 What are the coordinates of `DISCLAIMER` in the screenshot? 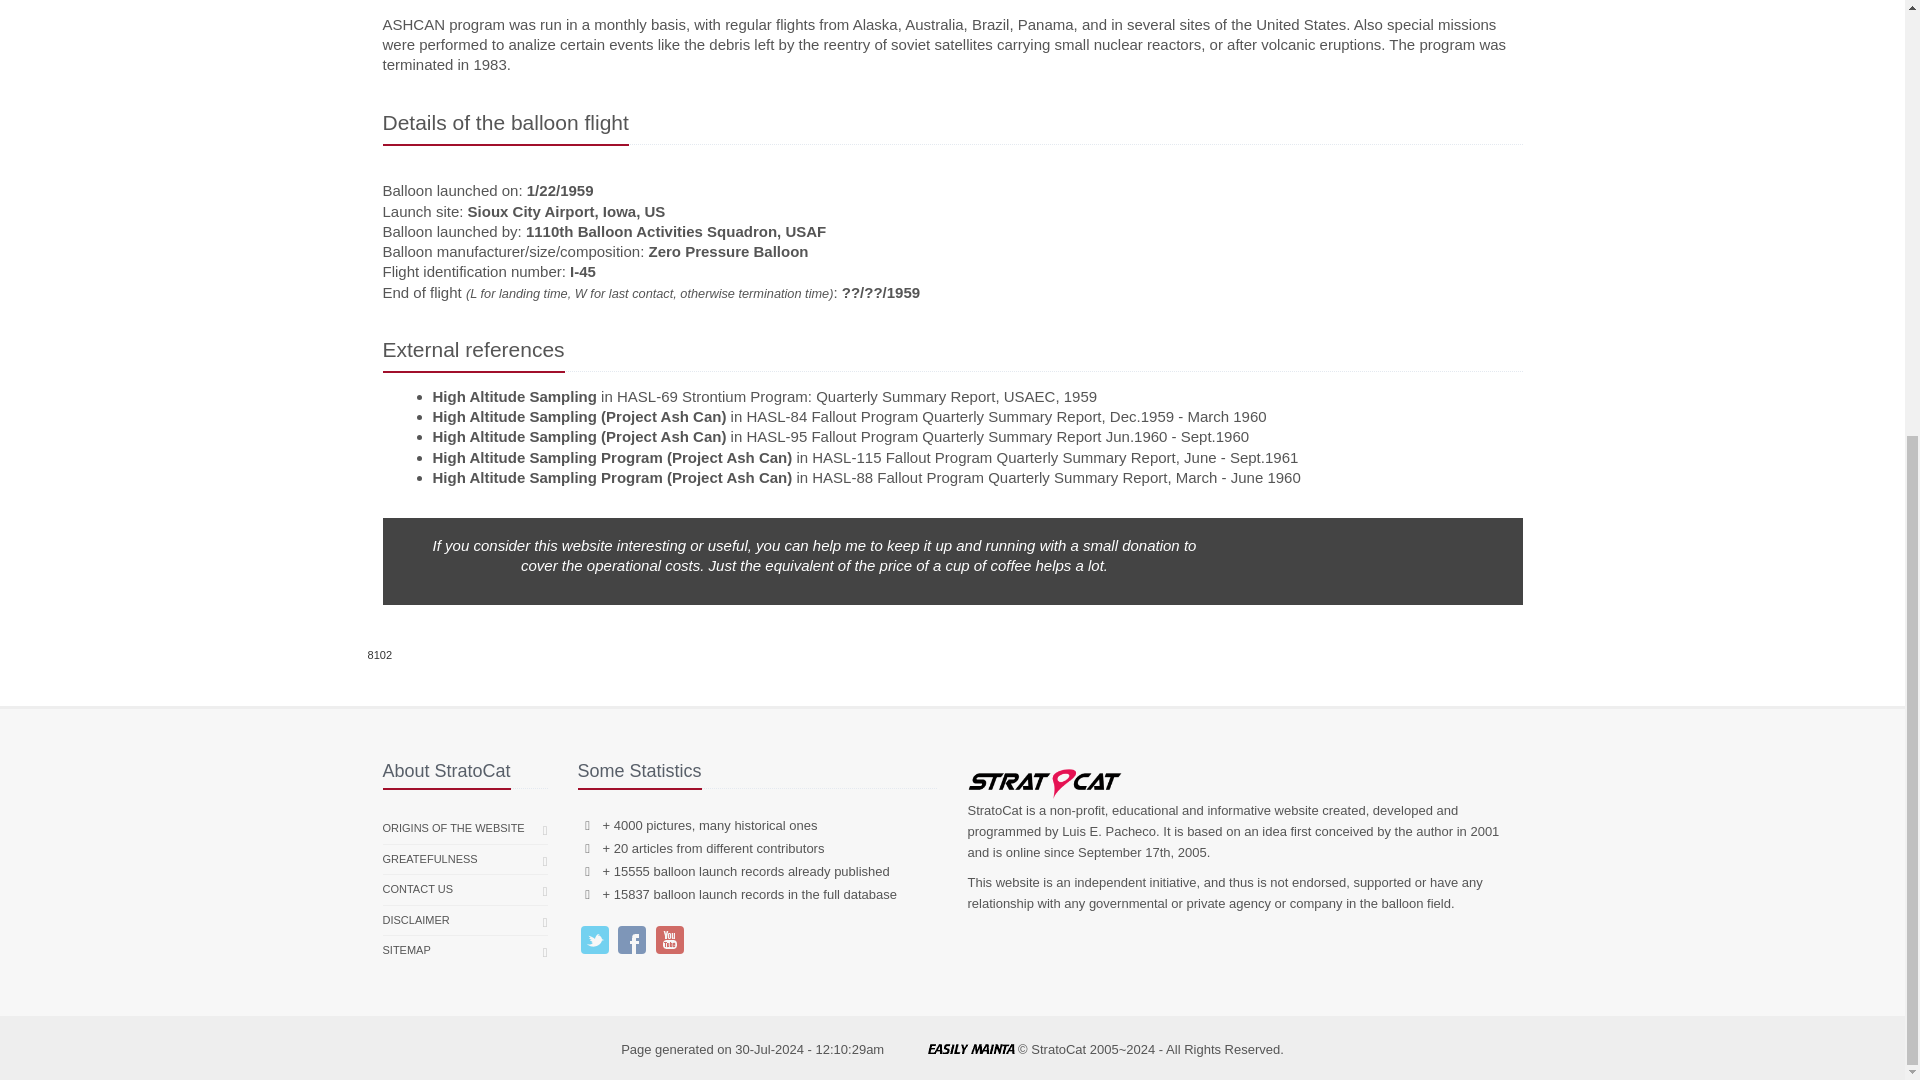 It's located at (416, 921).